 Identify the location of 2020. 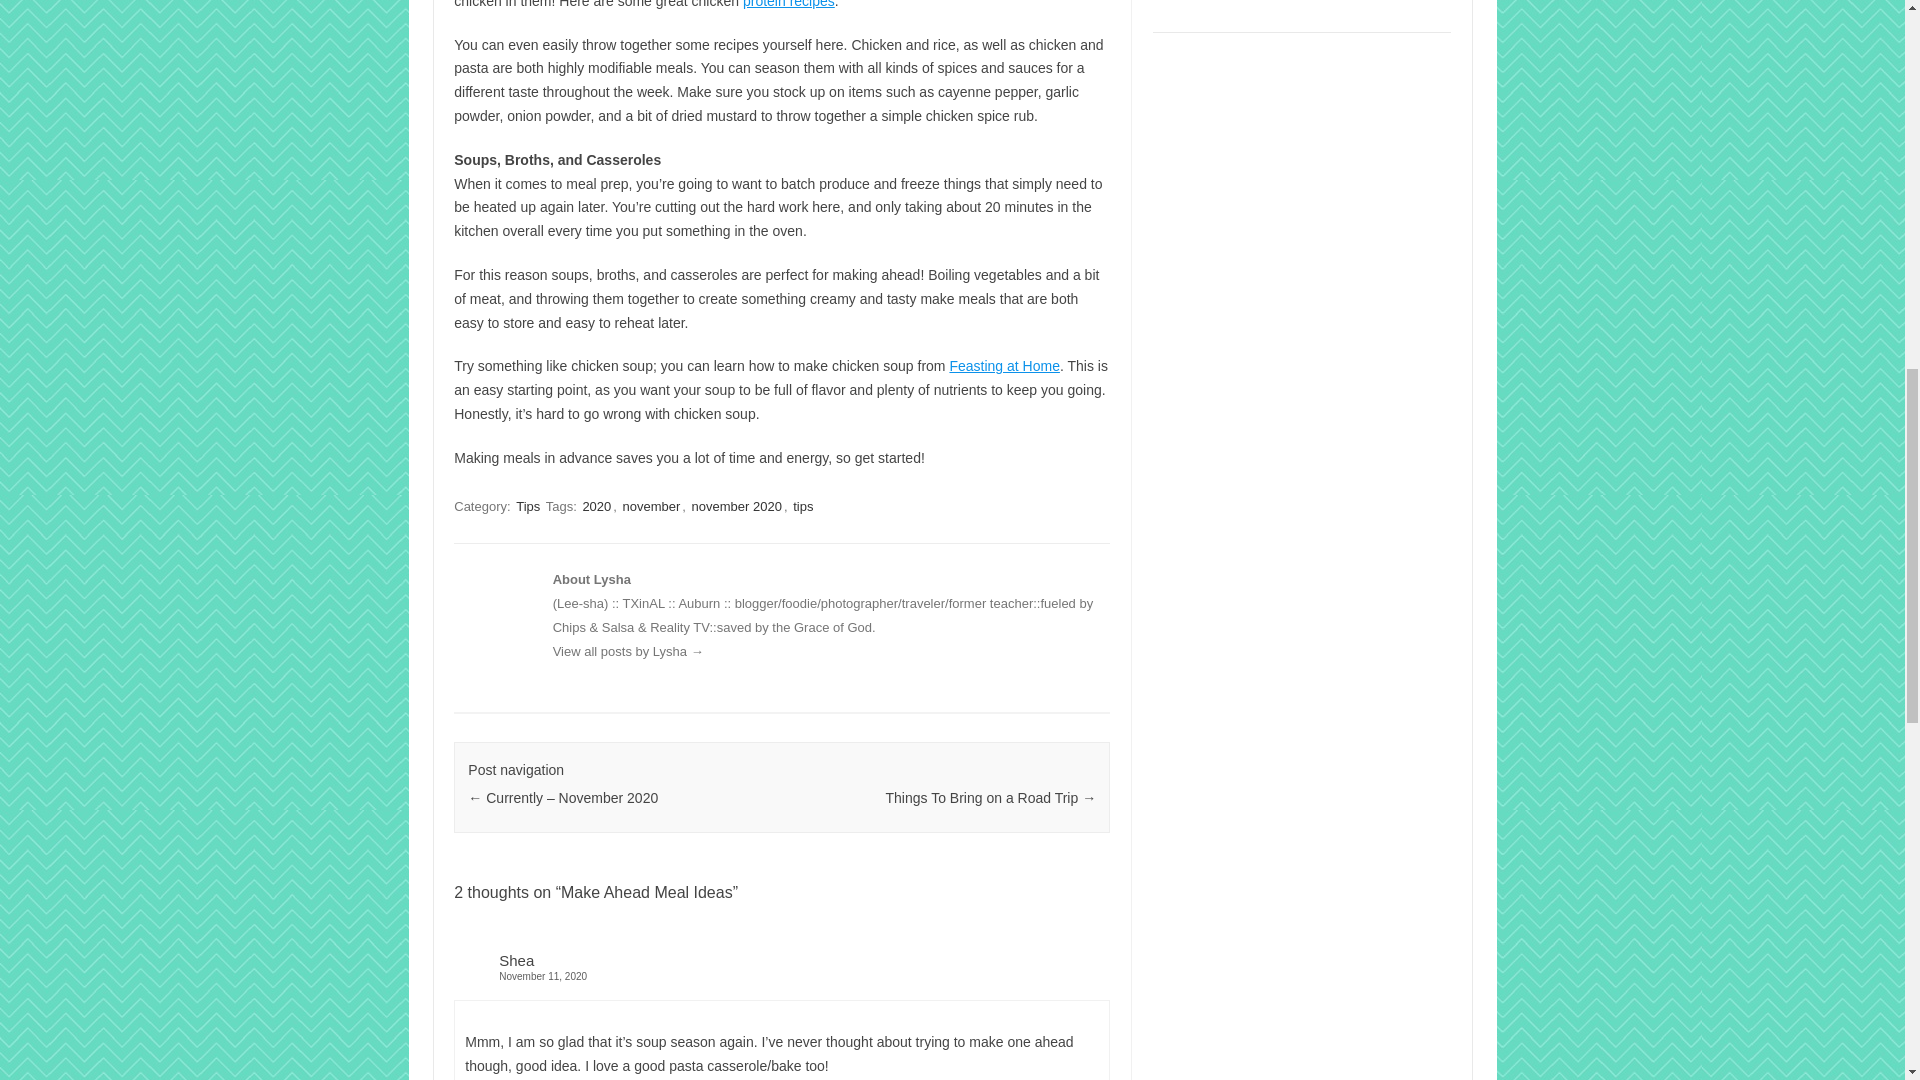
(596, 506).